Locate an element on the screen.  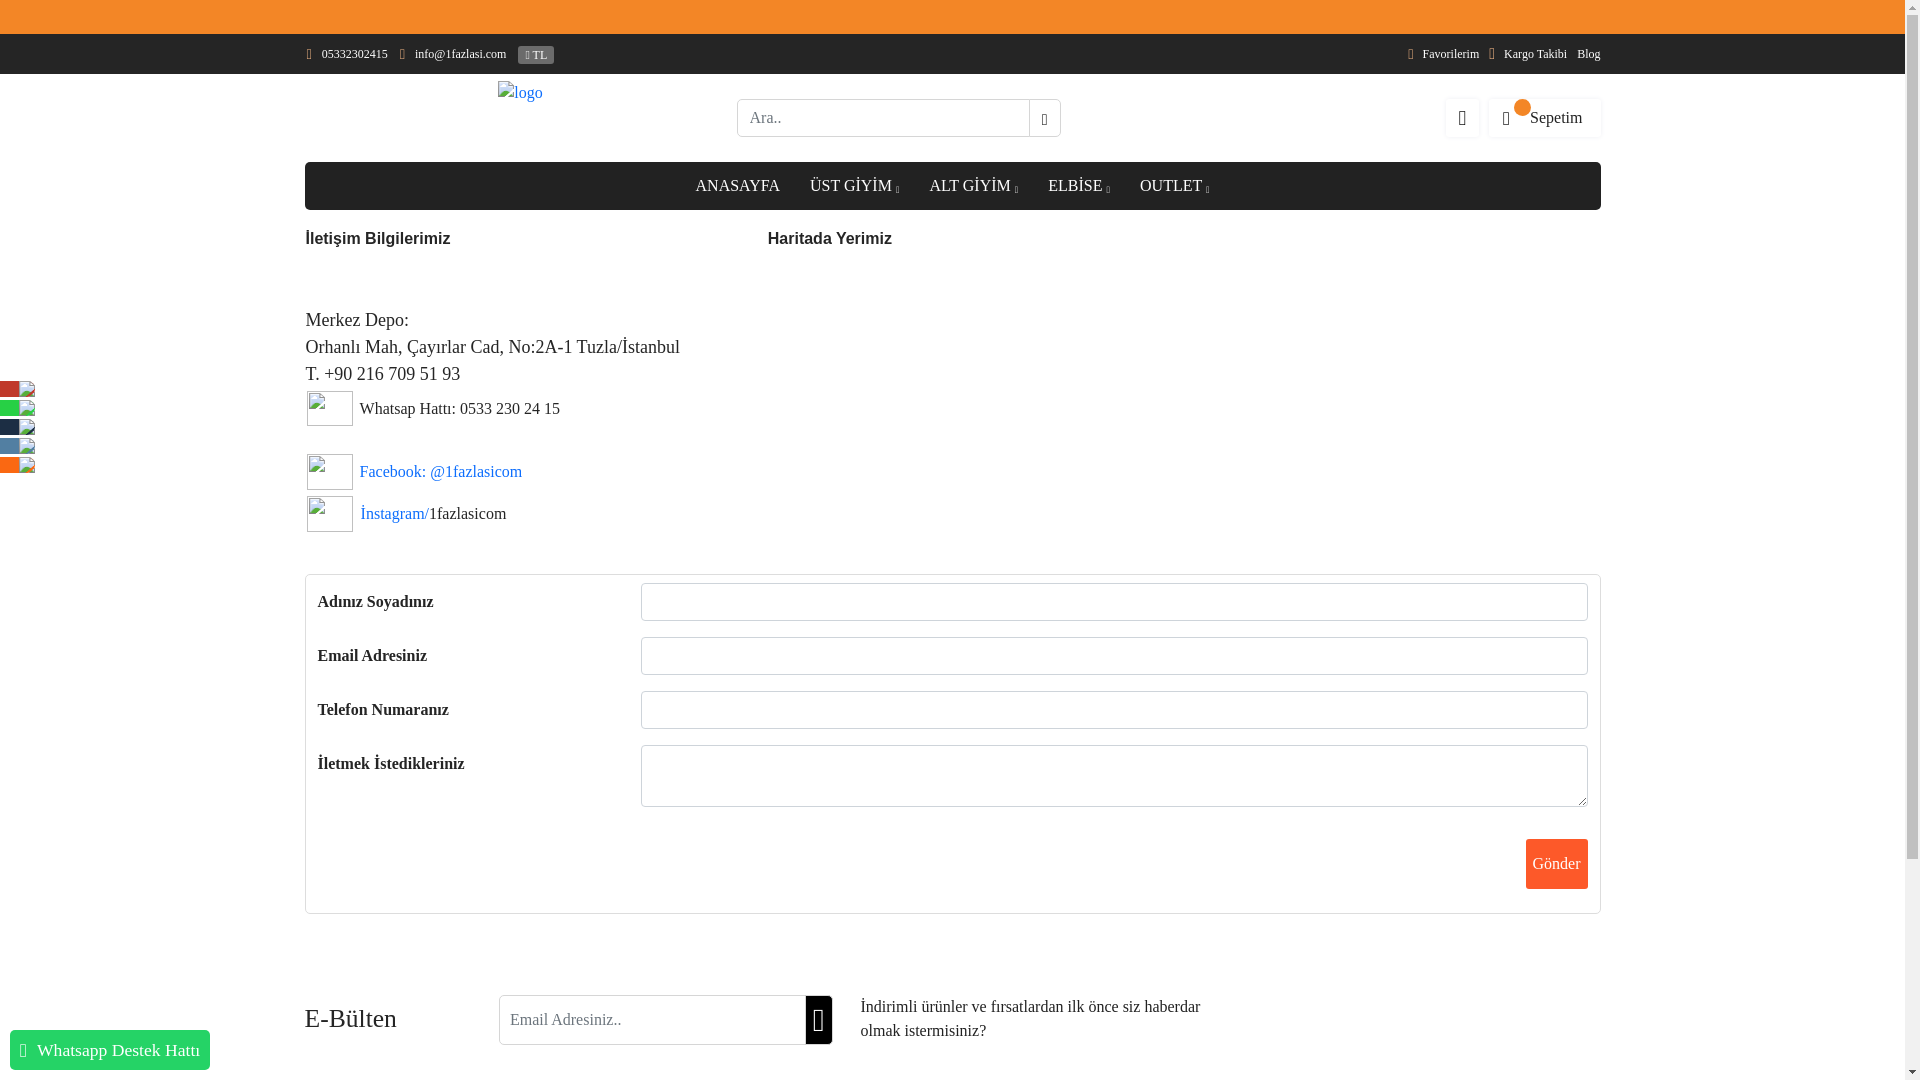
Blog is located at coordinates (1584, 54).